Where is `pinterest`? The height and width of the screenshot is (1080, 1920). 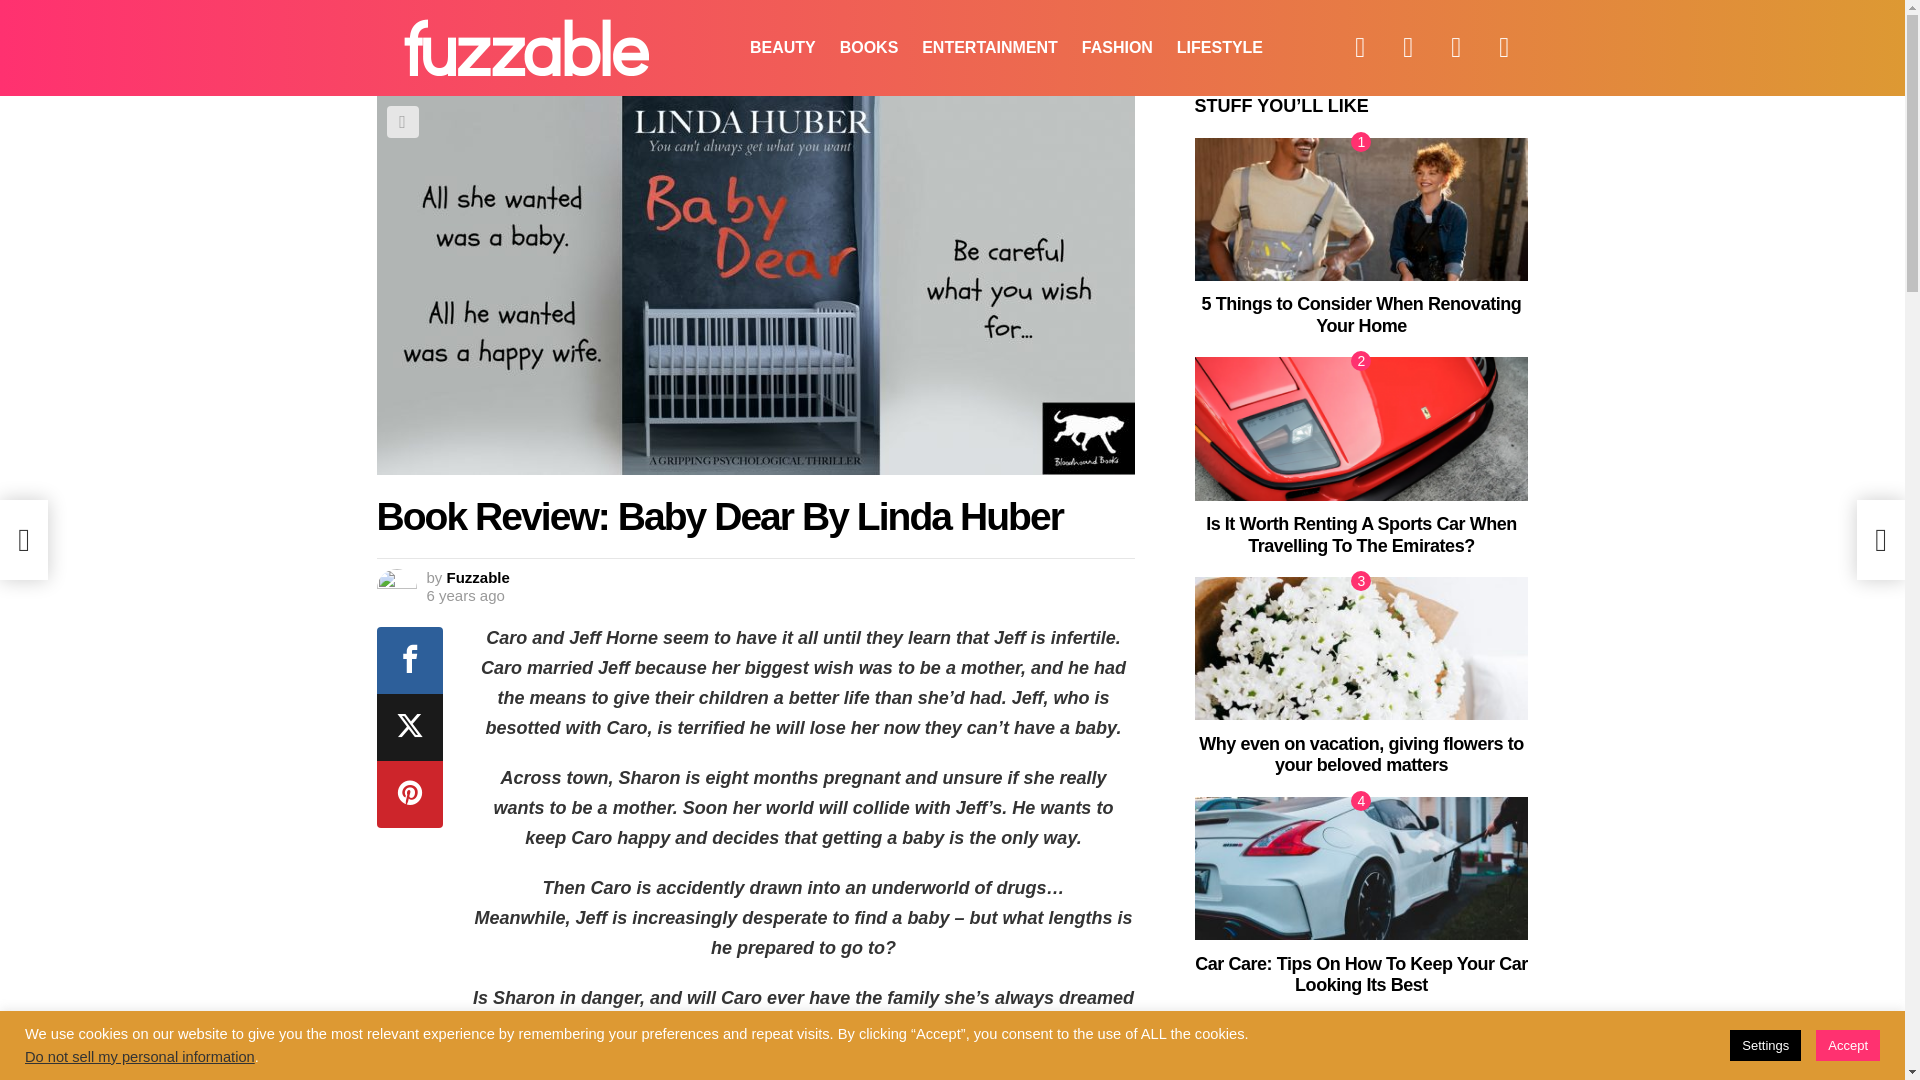
pinterest is located at coordinates (1504, 48).